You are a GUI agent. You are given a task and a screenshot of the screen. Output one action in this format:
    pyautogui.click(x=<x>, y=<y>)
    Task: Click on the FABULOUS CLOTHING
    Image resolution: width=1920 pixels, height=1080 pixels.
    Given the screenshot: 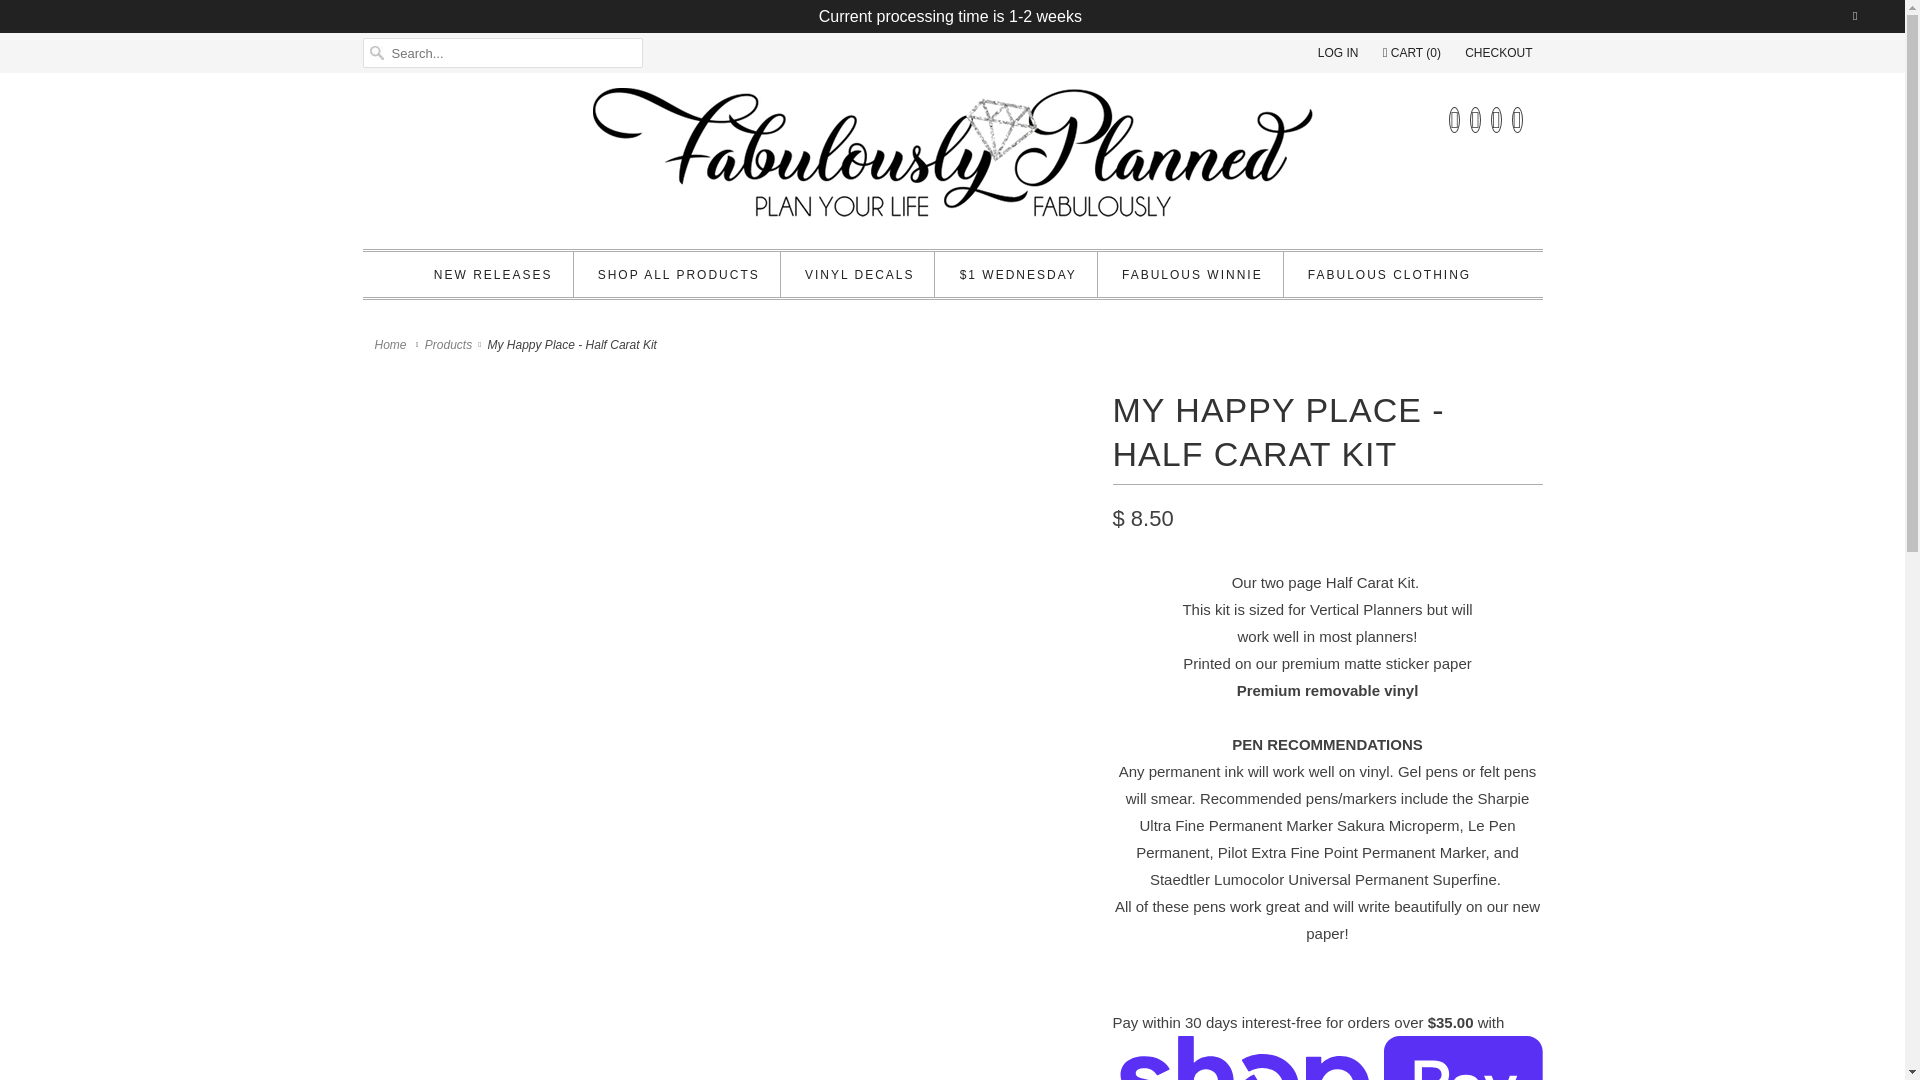 What is the action you would take?
    pyautogui.click(x=1388, y=276)
    